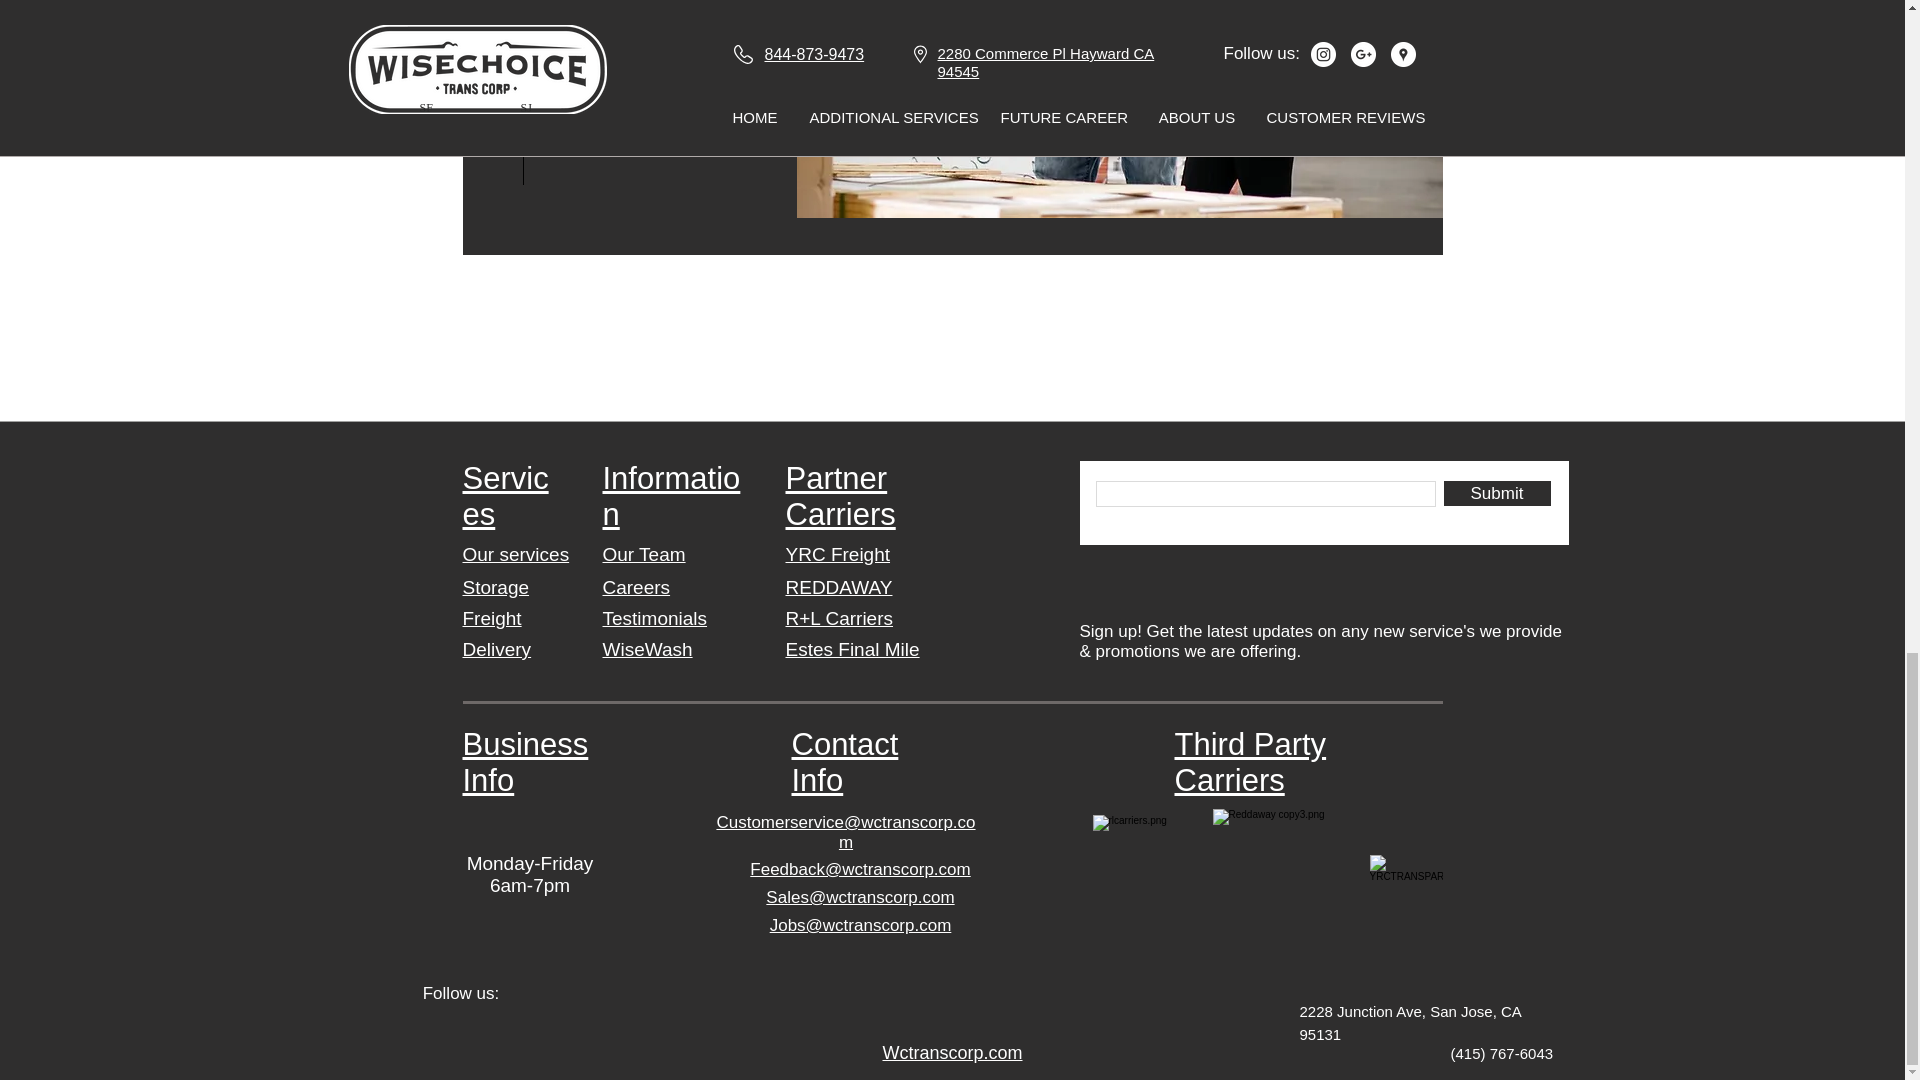 This screenshot has height=1080, width=1920. What do you see at coordinates (838, 587) in the screenshot?
I see `REDDAWAY` at bounding box center [838, 587].